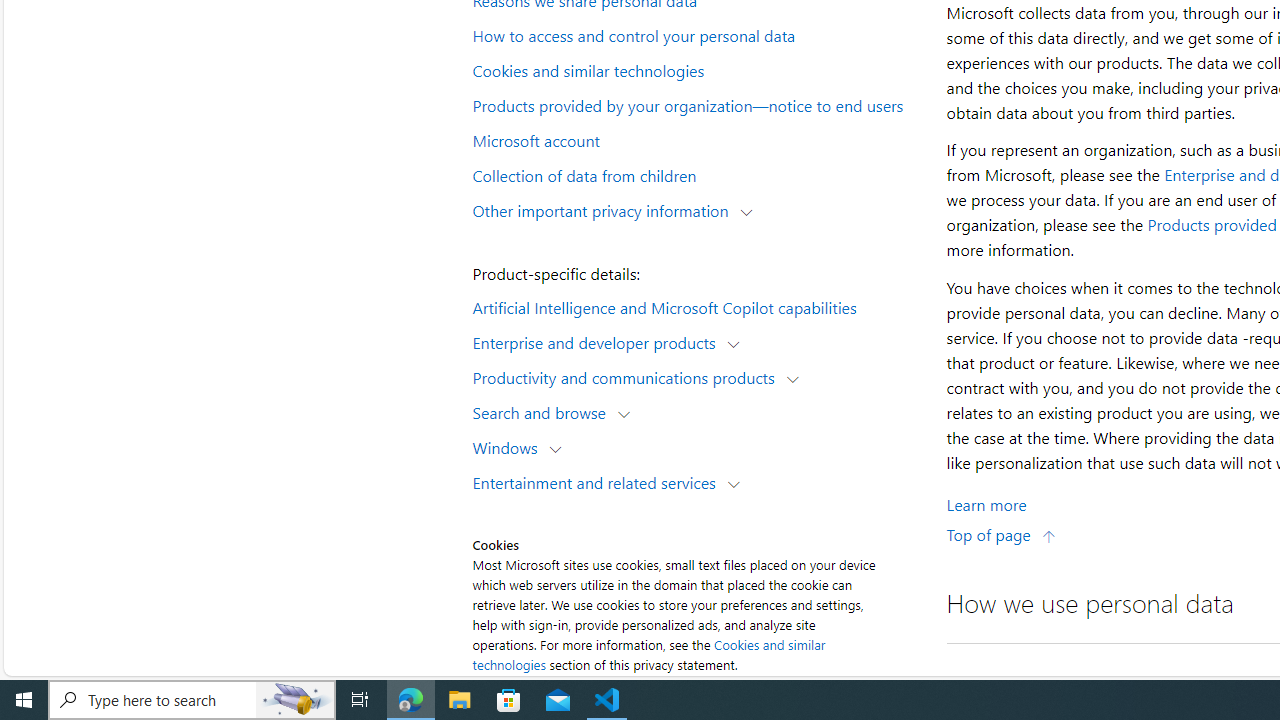 This screenshot has height=720, width=1280. What do you see at coordinates (986, 504) in the screenshot?
I see `Learn More about Personal data we collect` at bounding box center [986, 504].